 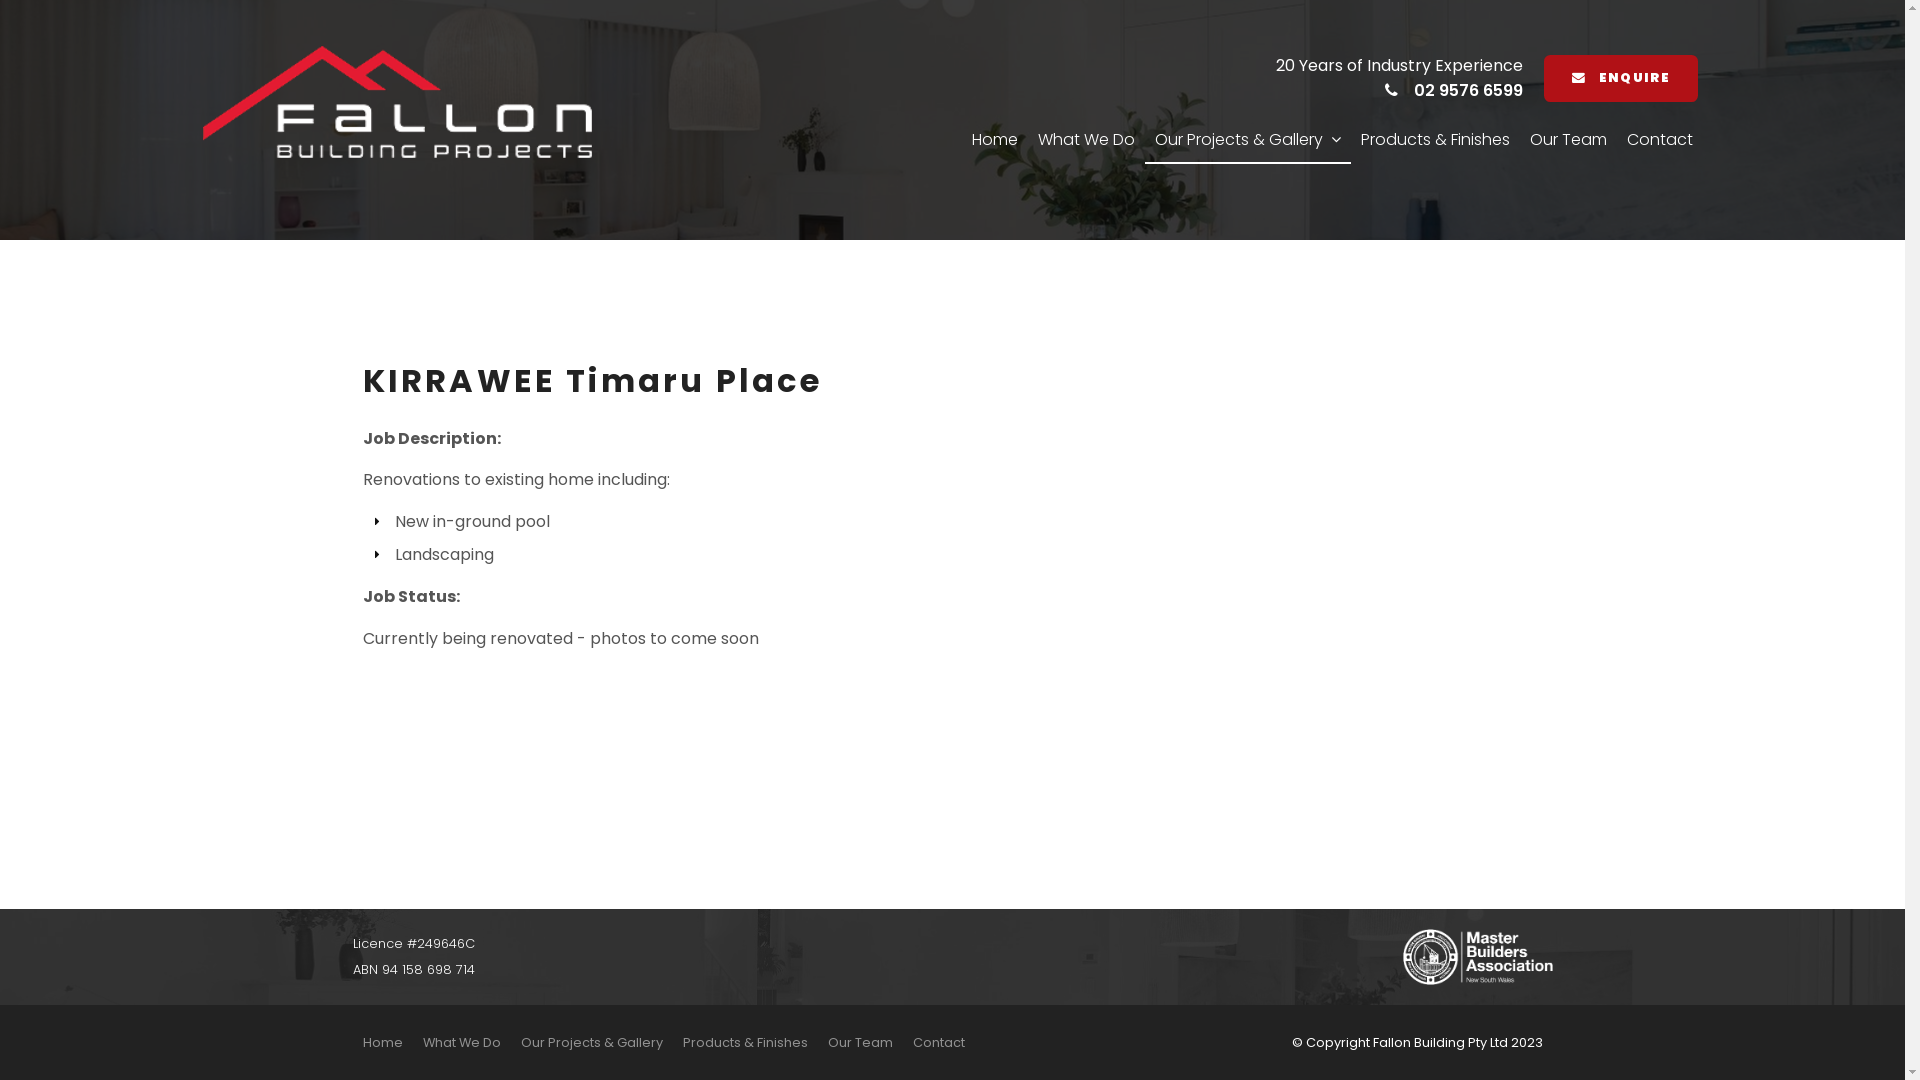 I want to click on Products & Finishes, so click(x=744, y=1043).